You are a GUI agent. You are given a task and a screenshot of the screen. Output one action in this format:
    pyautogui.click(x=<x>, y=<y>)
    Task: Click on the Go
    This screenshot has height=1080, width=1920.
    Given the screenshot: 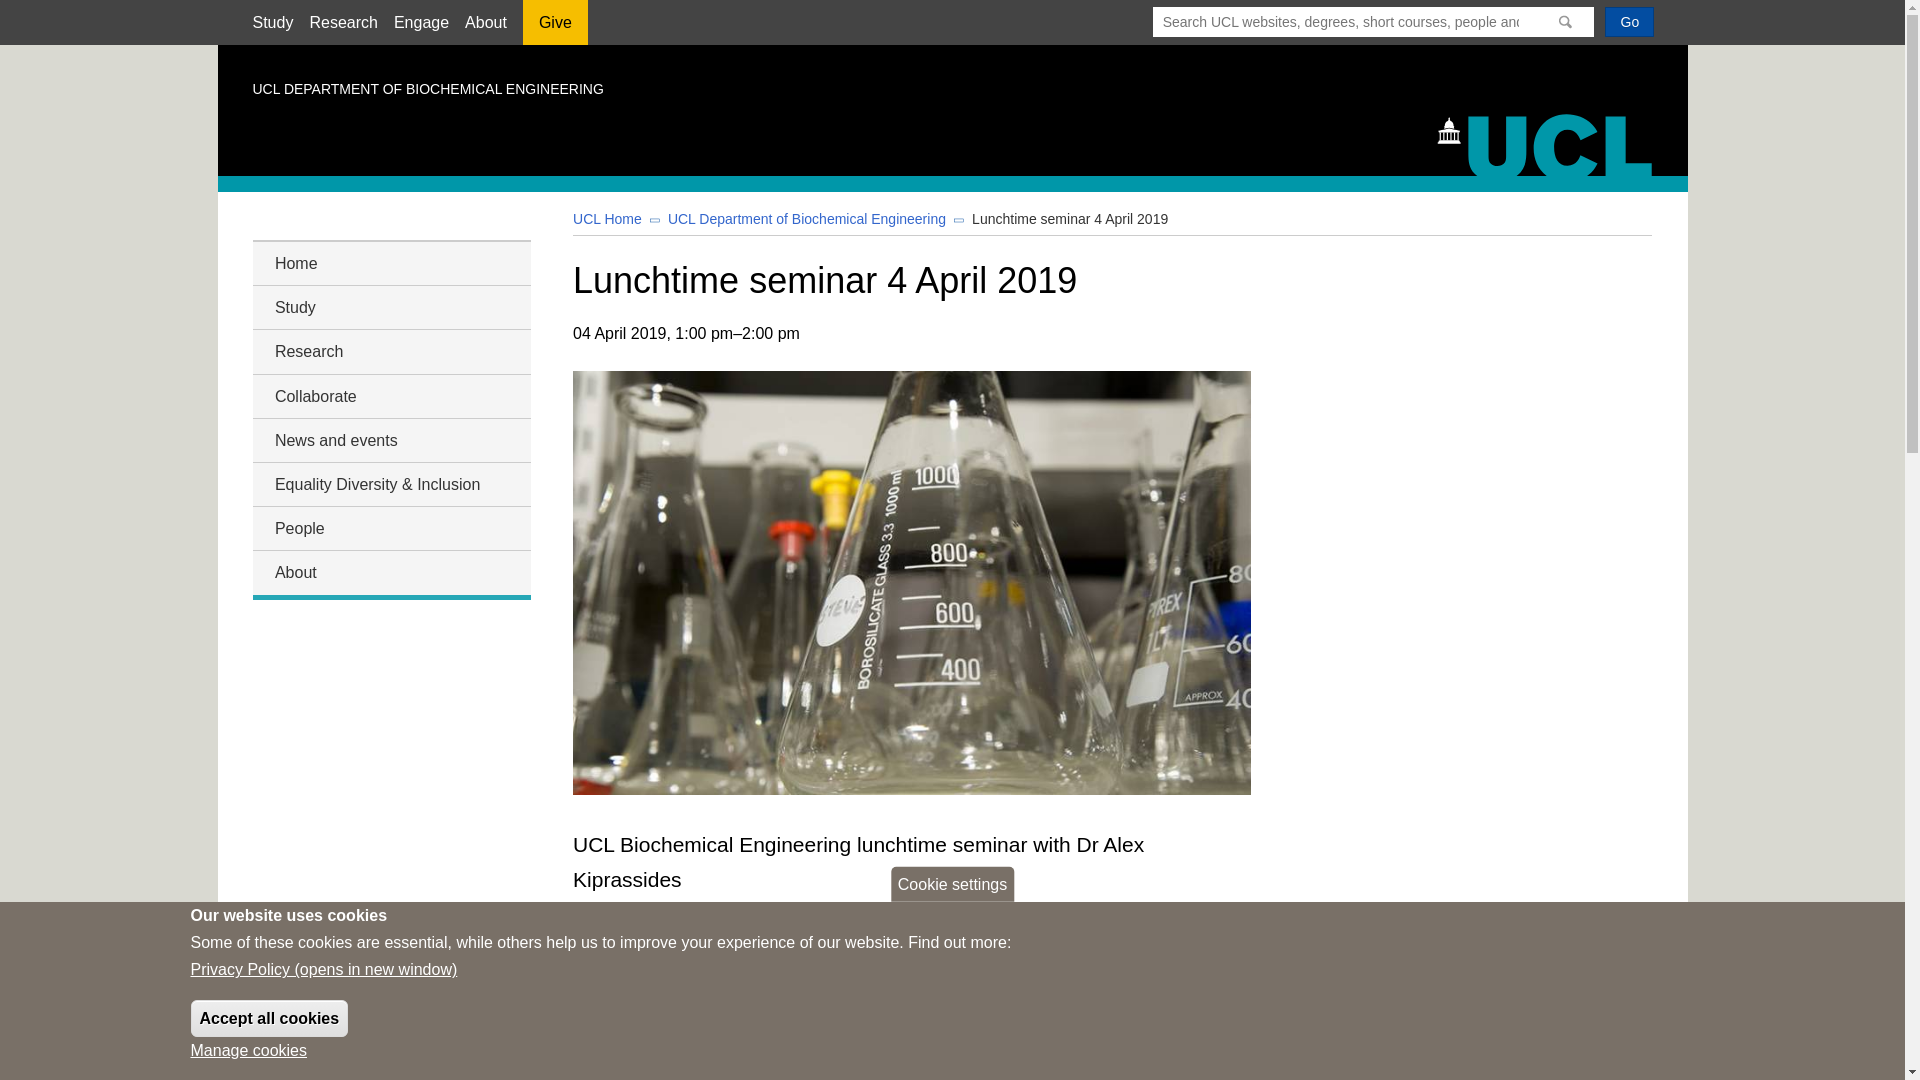 What is the action you would take?
    pyautogui.click(x=1629, y=21)
    